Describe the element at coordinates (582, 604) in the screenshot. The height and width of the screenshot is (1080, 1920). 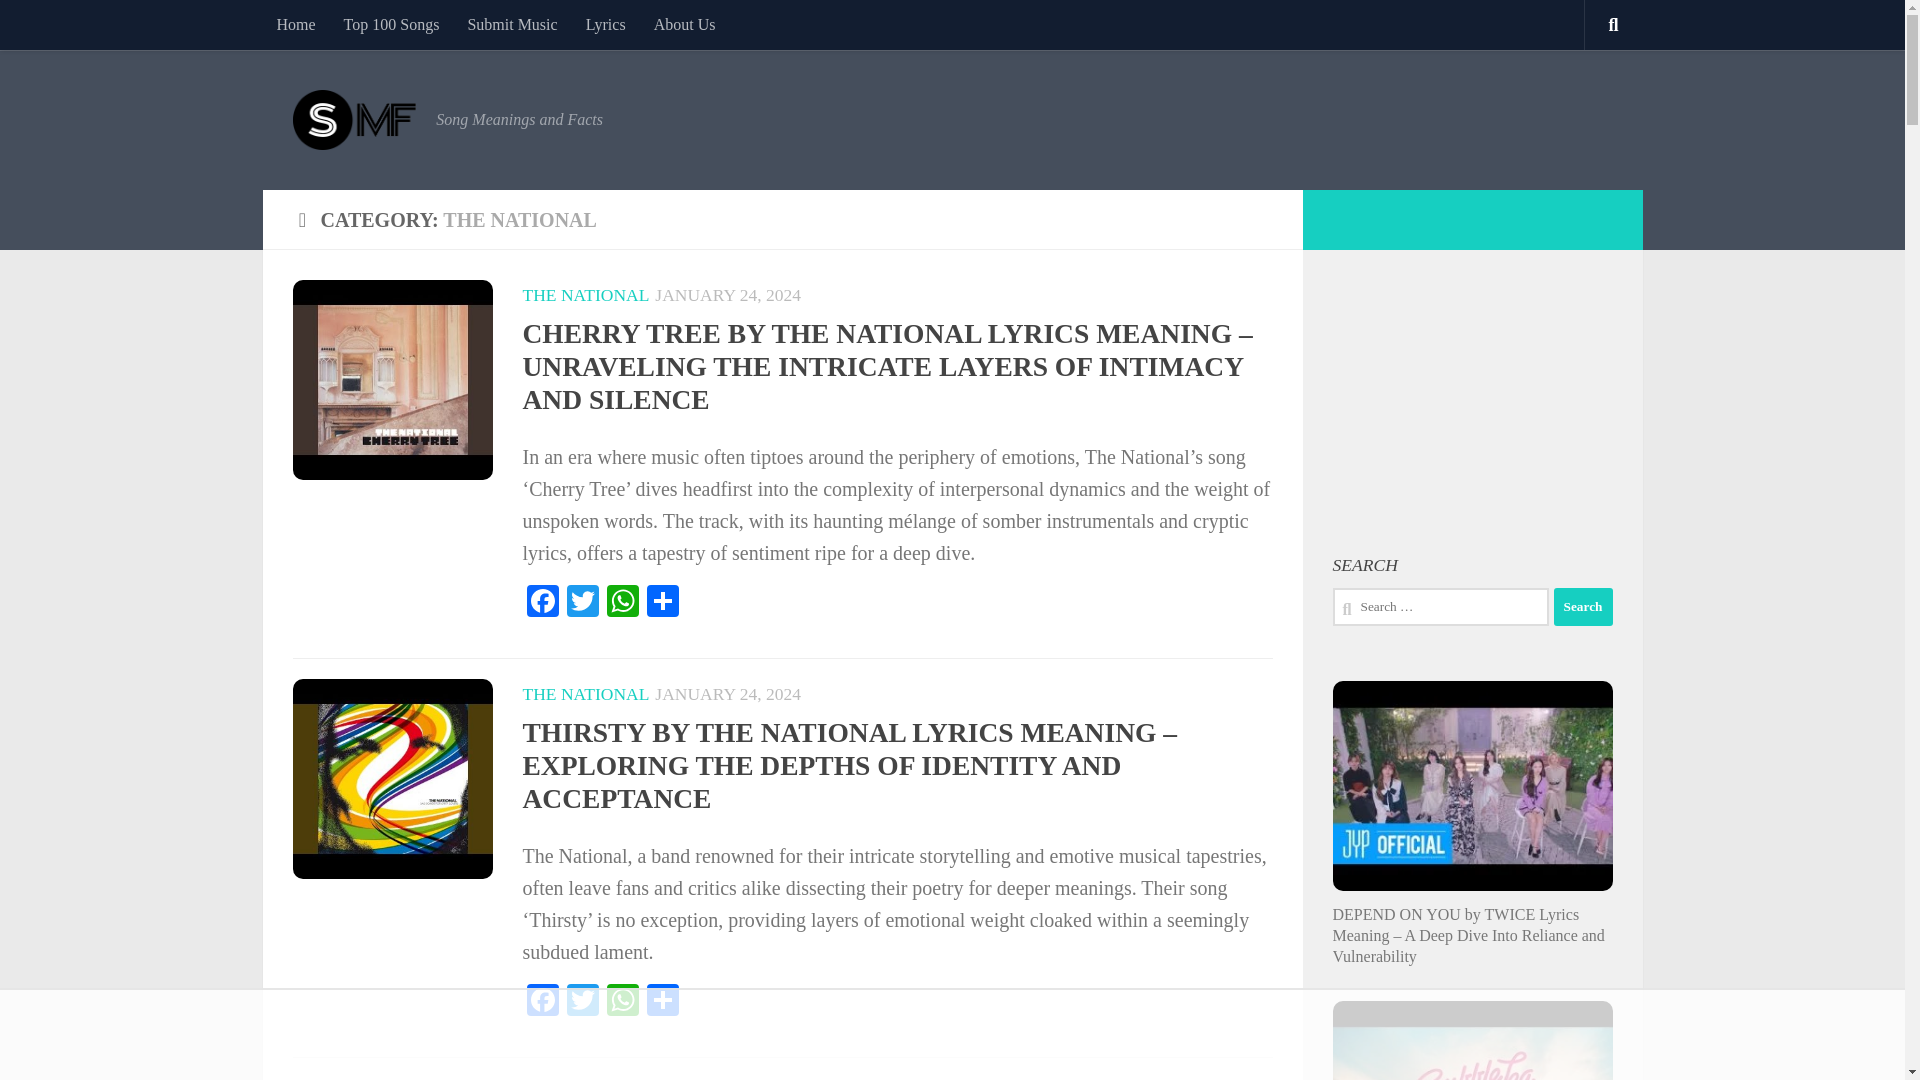
I see `Twitter` at that location.